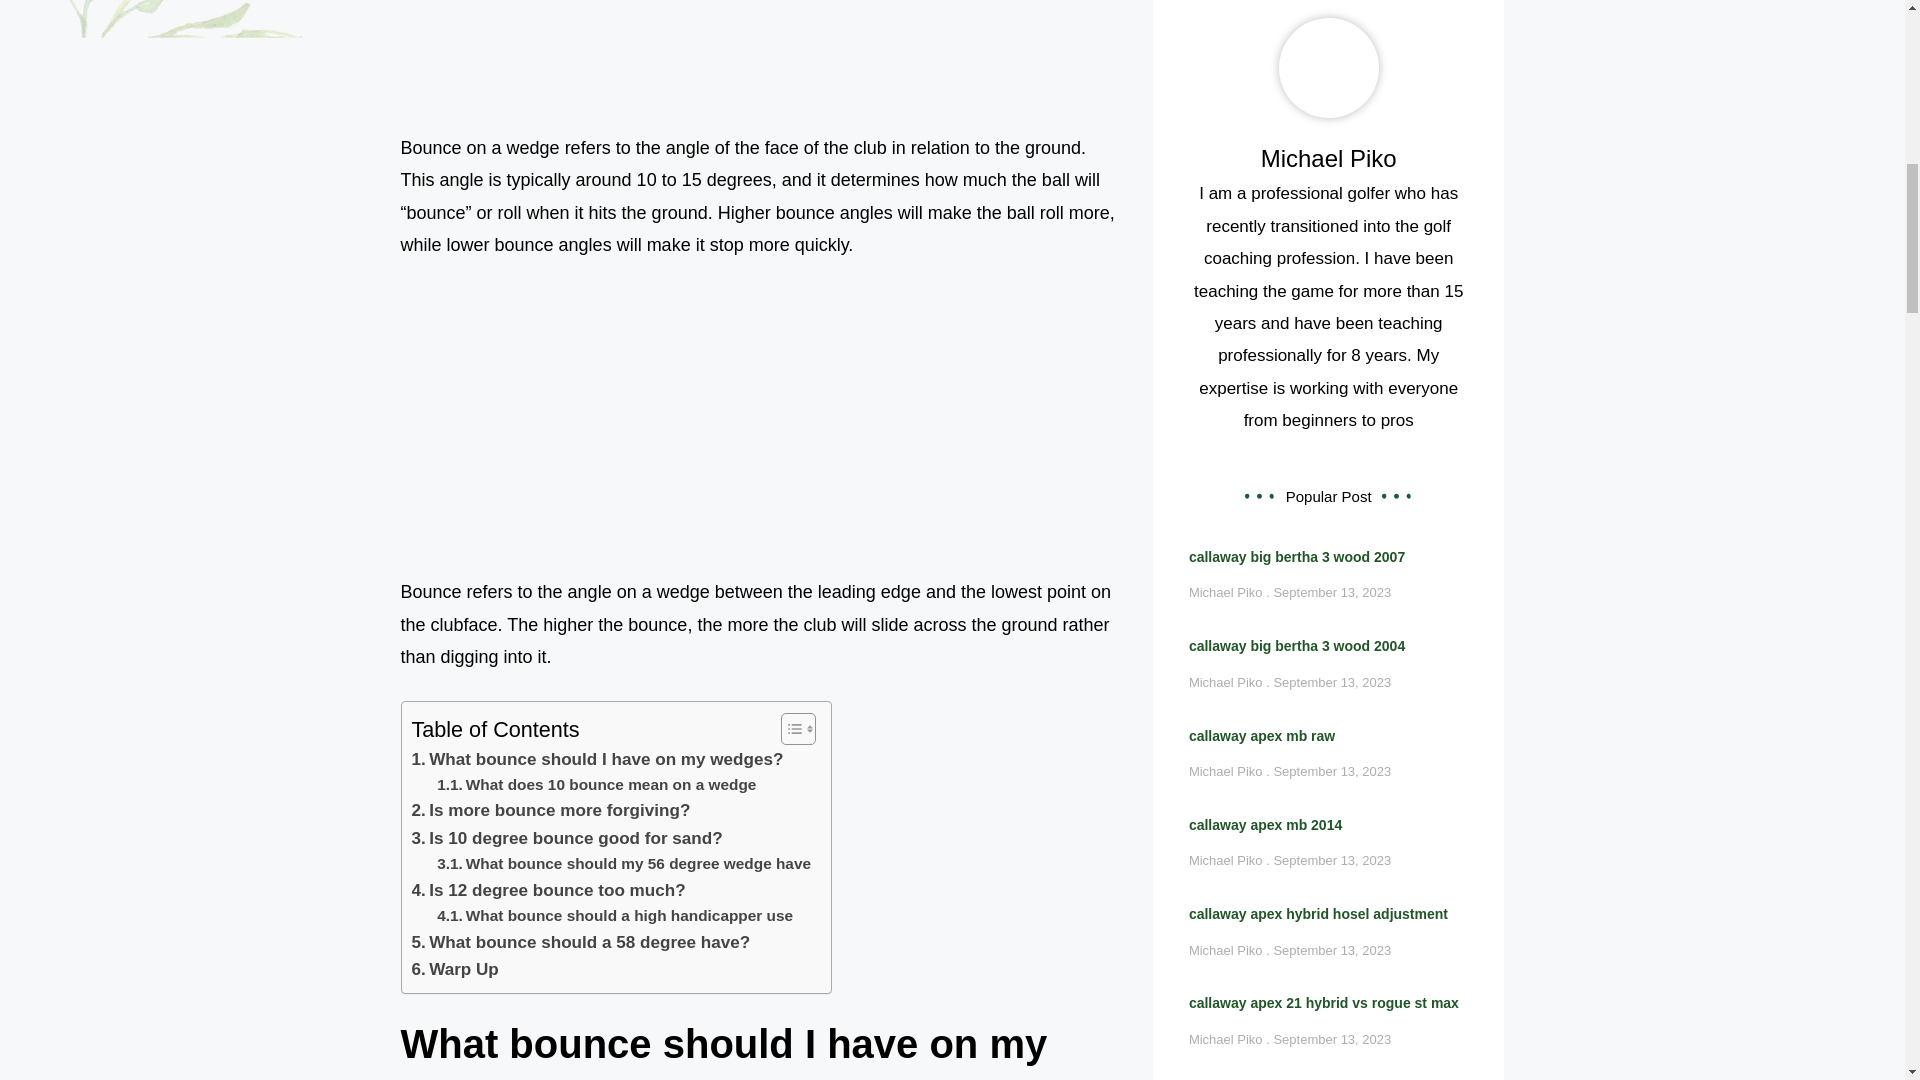  What do you see at coordinates (552, 810) in the screenshot?
I see `Is more bounce more forgiving?` at bounding box center [552, 810].